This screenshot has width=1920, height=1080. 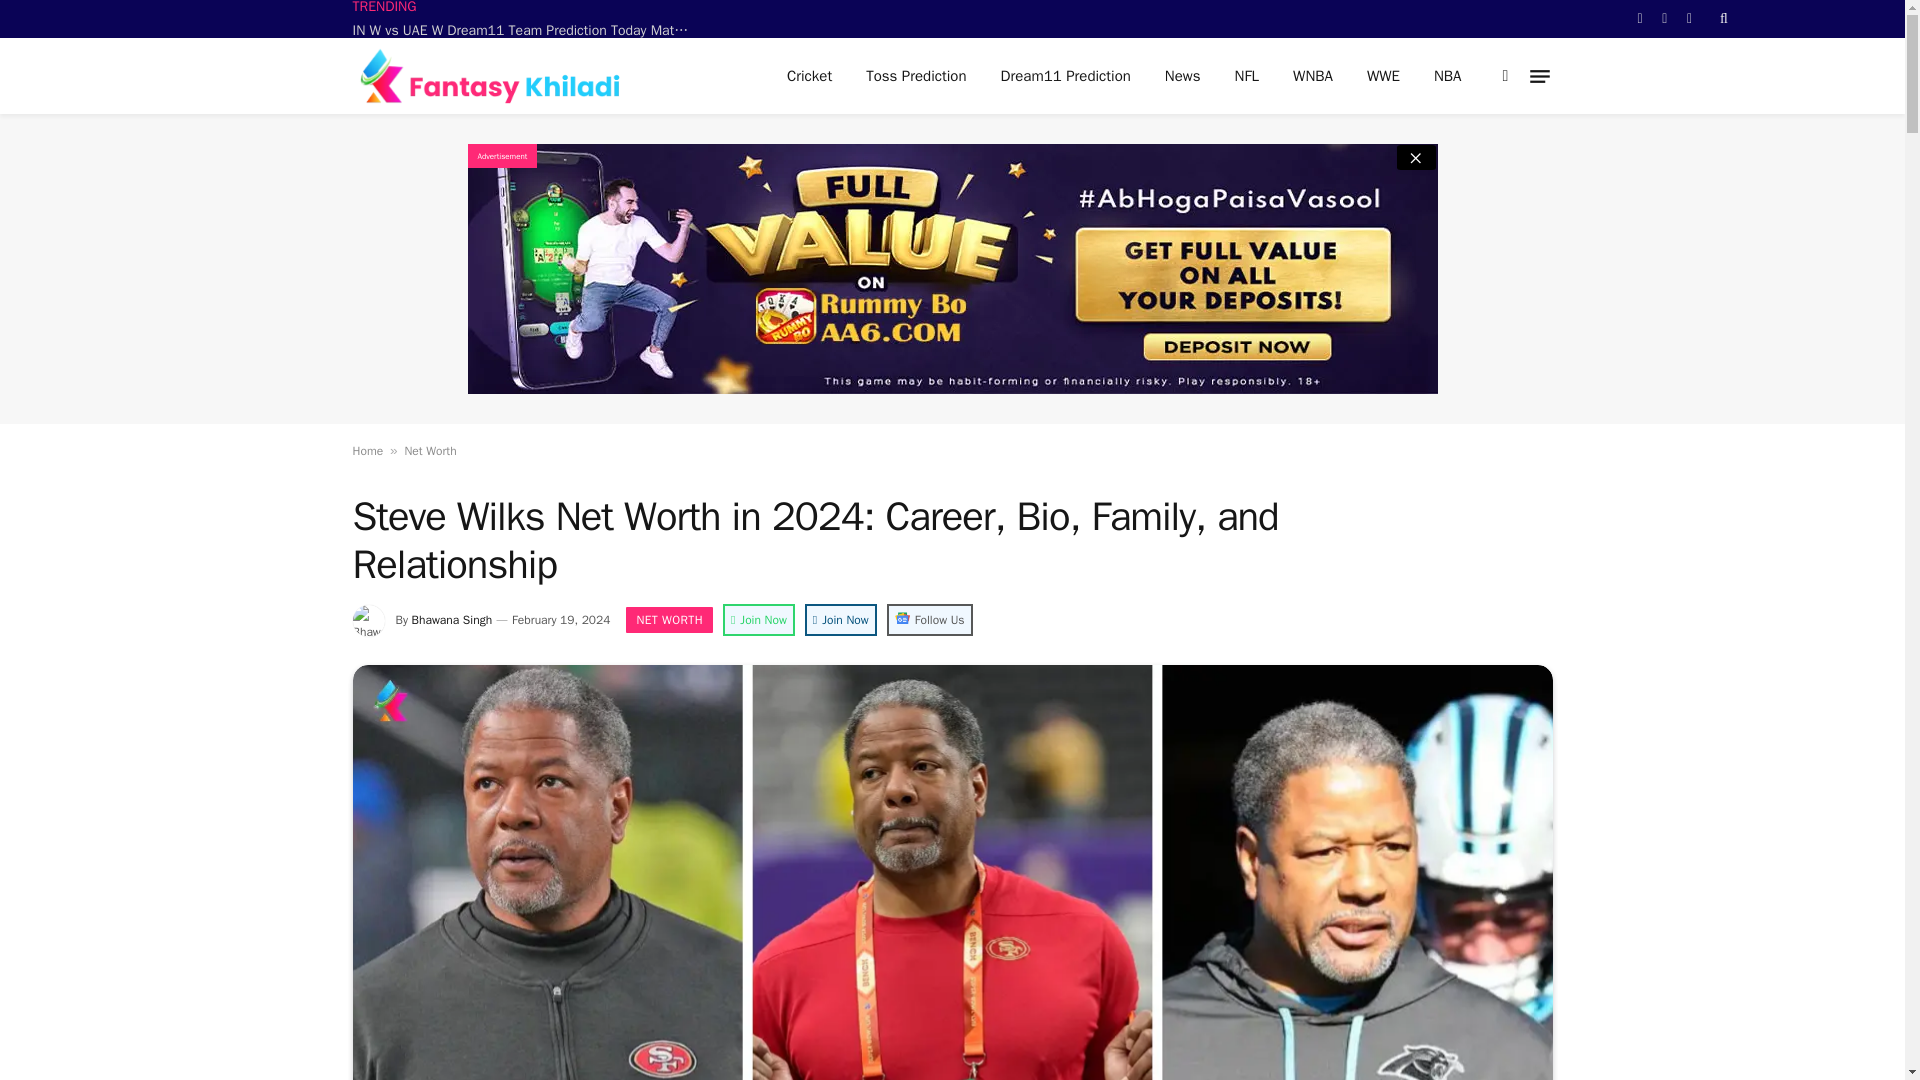 I want to click on Follow Us, so click(x=930, y=620).